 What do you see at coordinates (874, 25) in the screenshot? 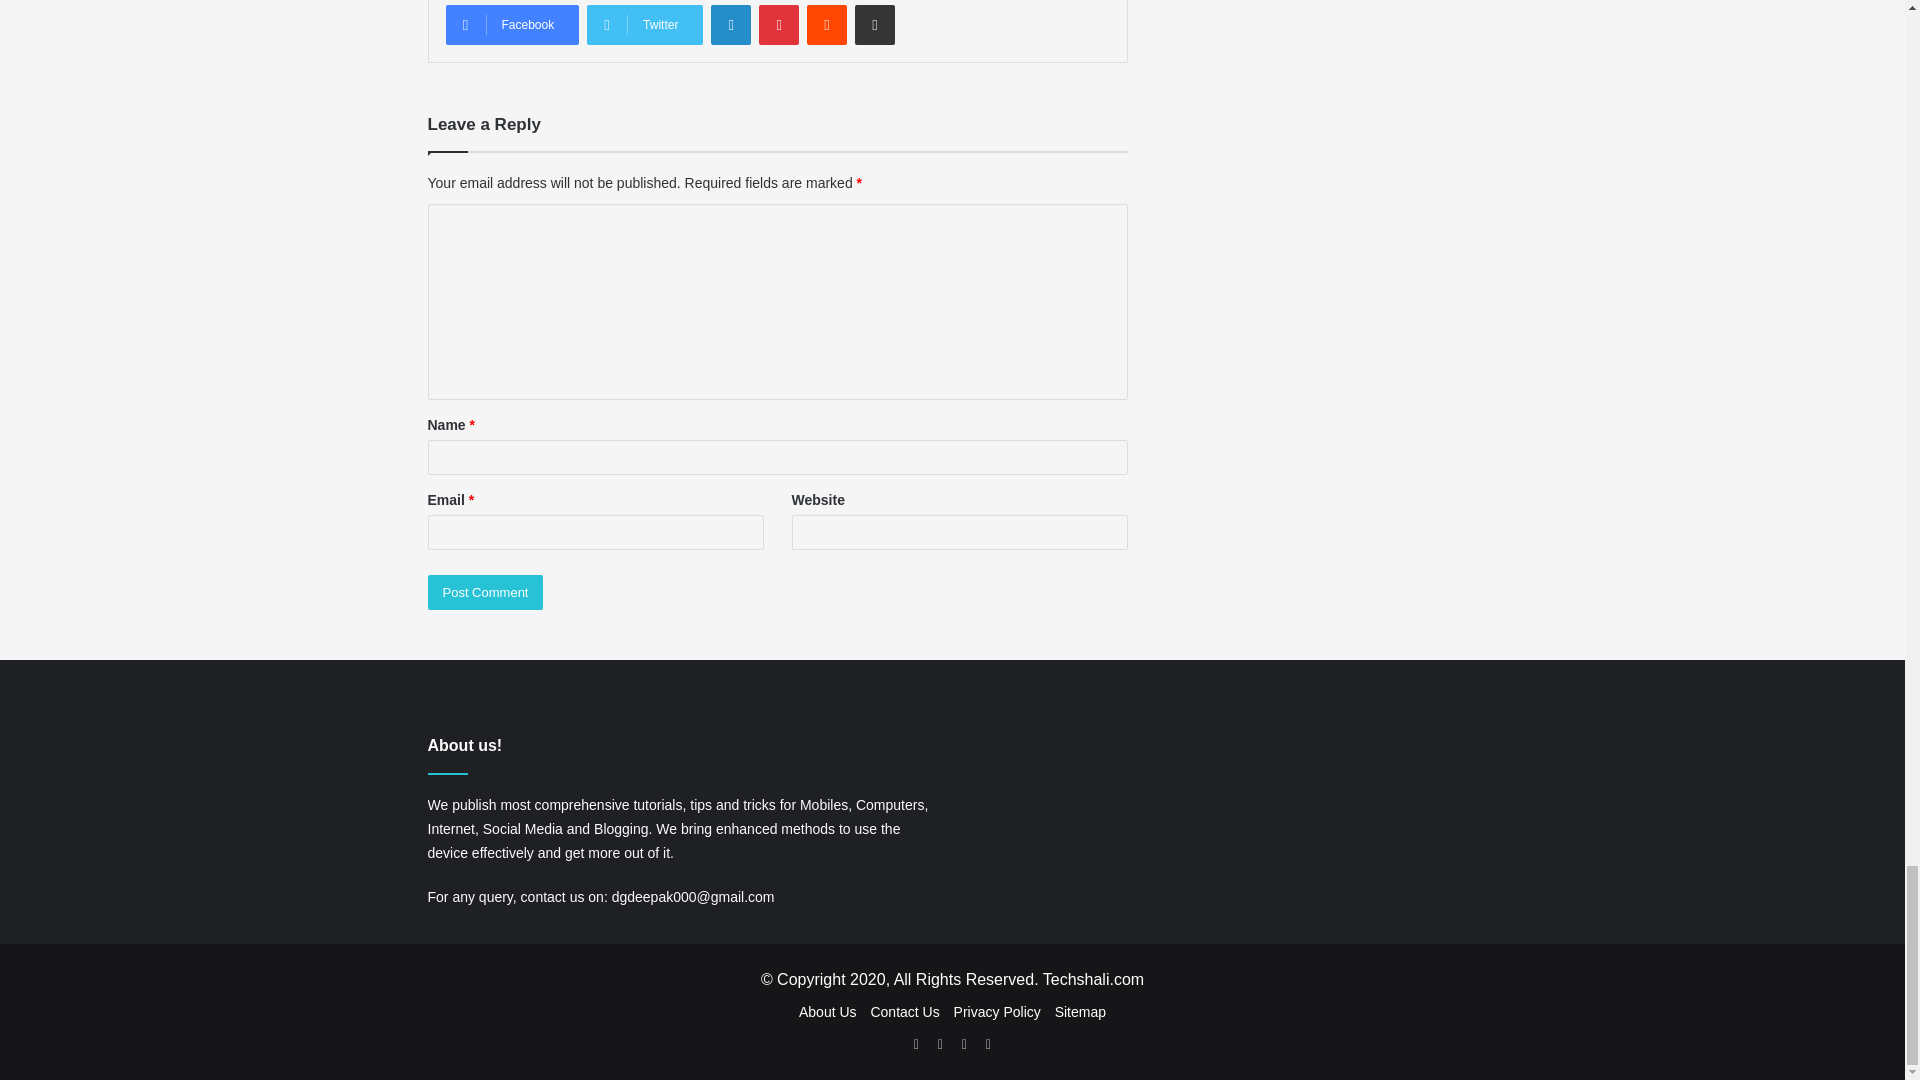
I see `Share via Email` at bounding box center [874, 25].